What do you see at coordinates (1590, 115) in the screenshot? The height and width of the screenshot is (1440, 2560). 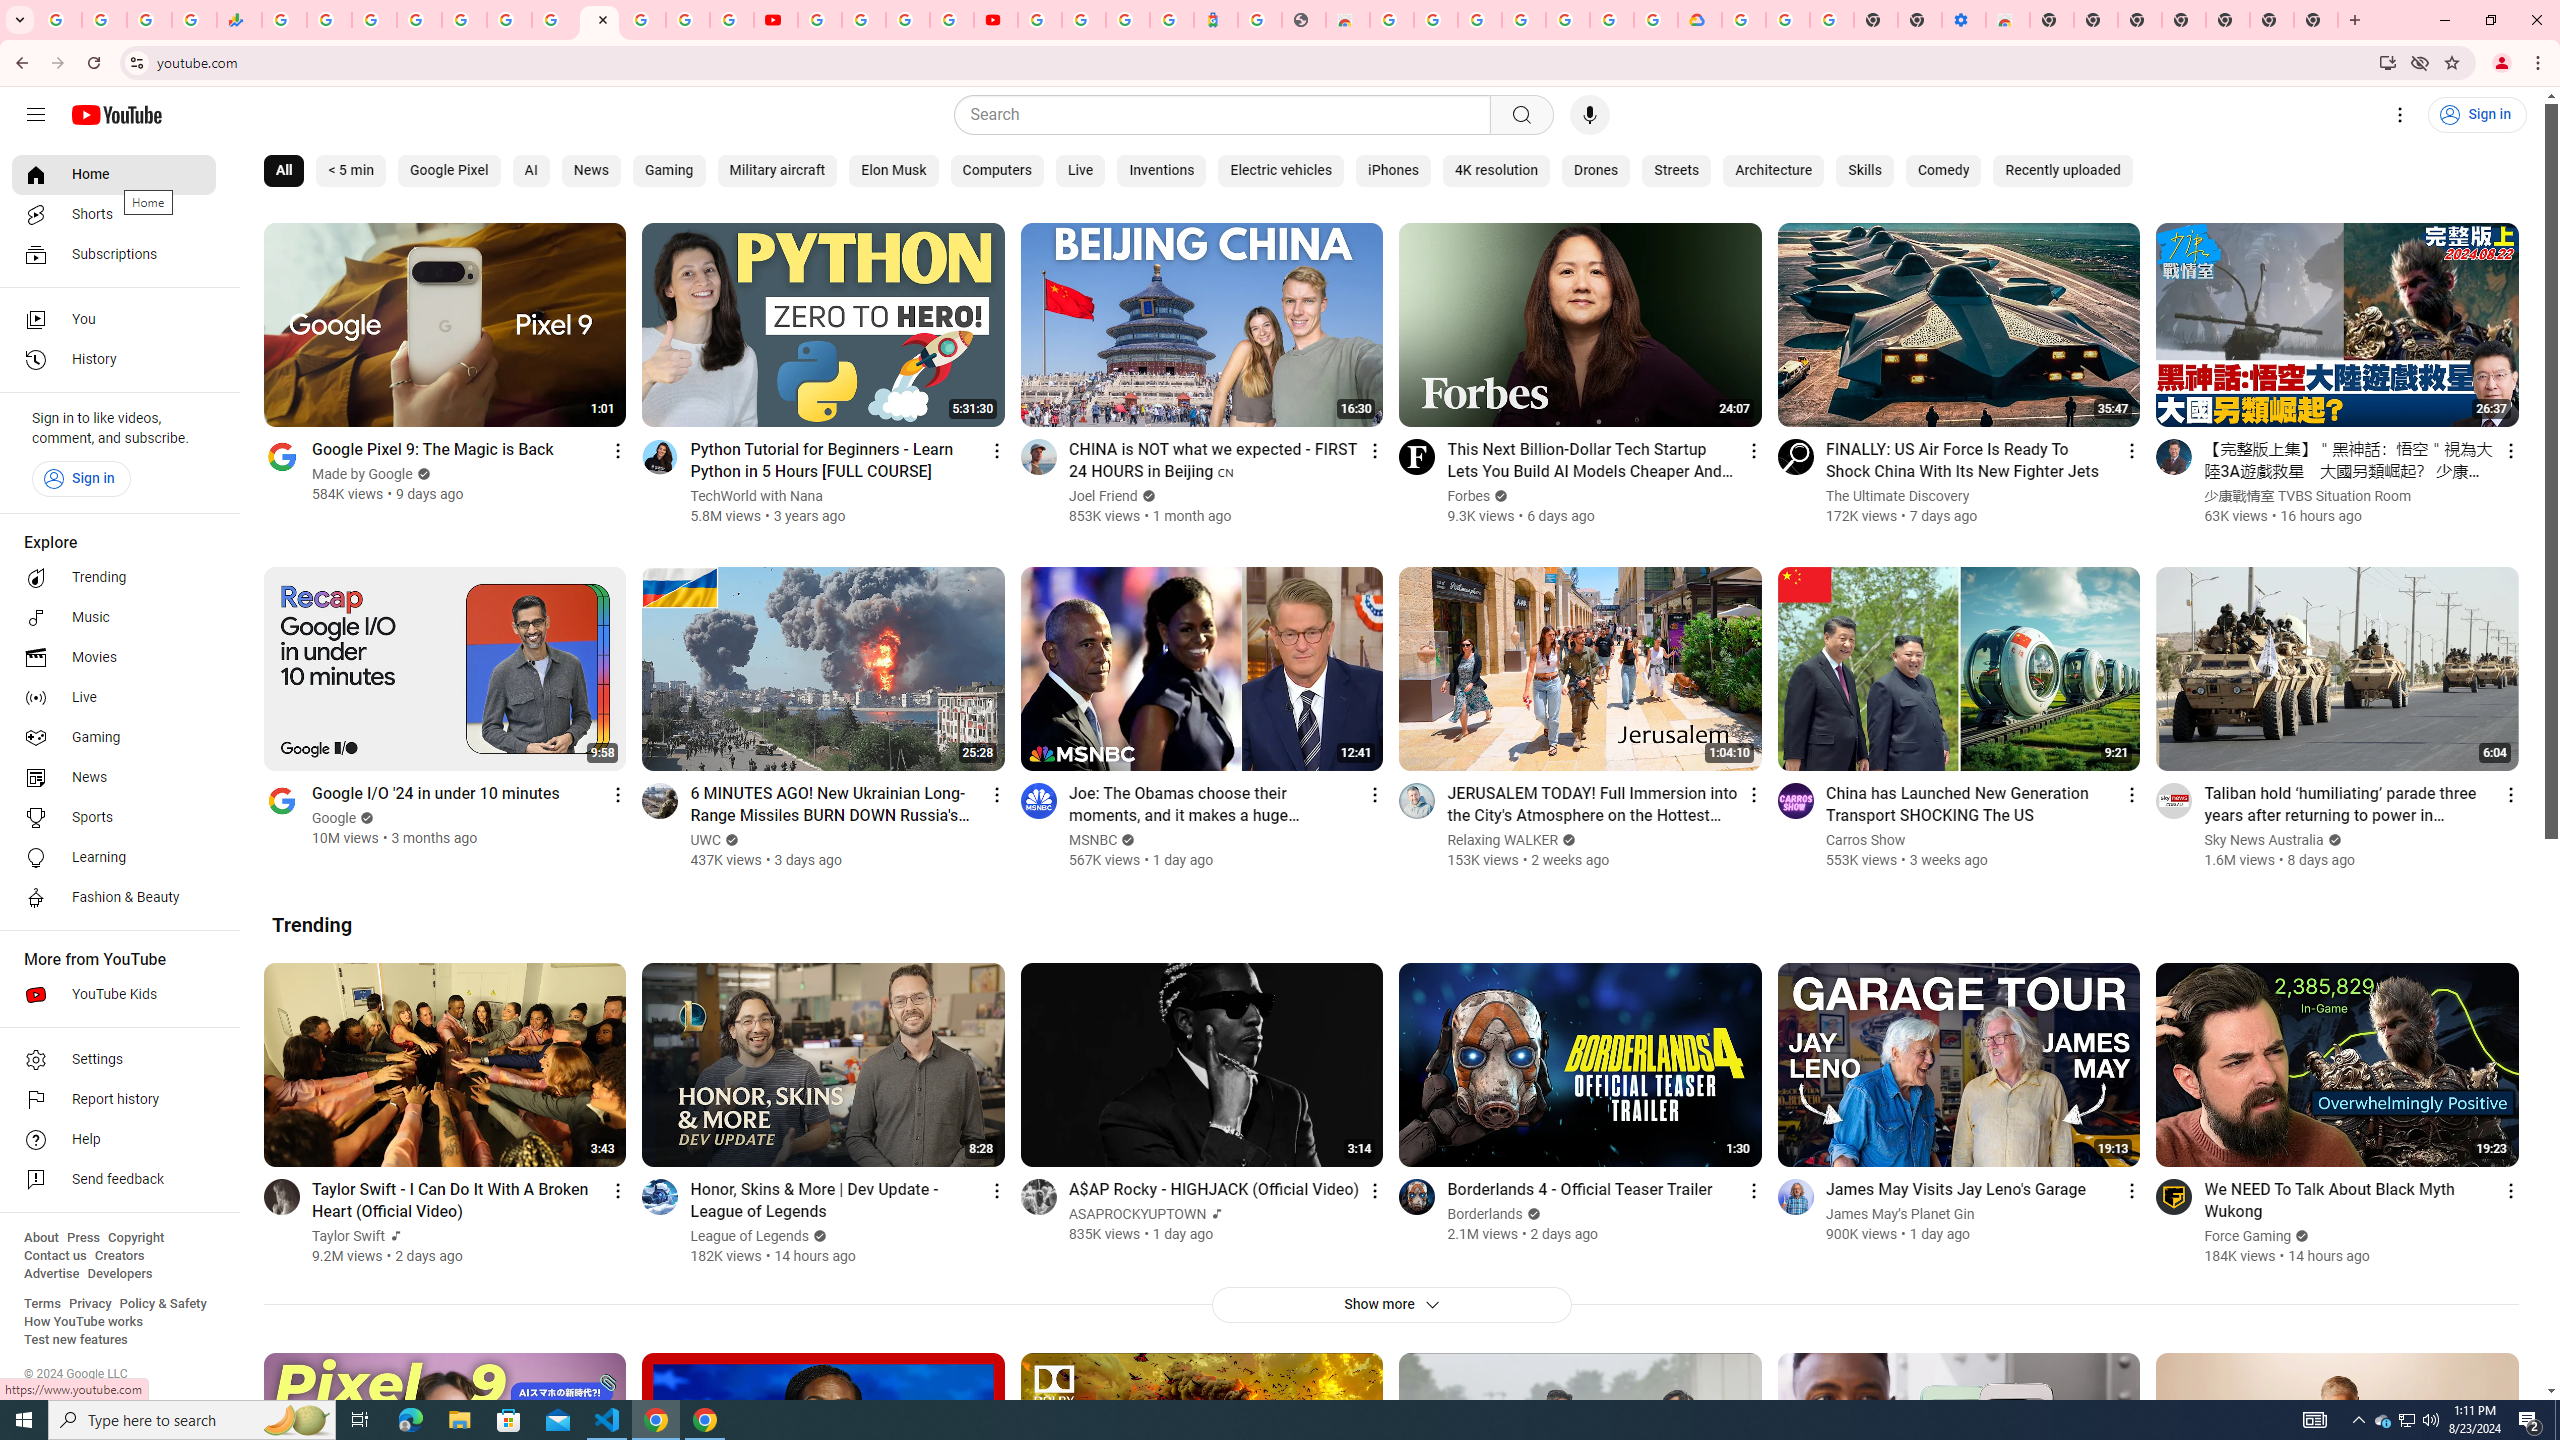 I see `Search with your voice` at bounding box center [1590, 115].